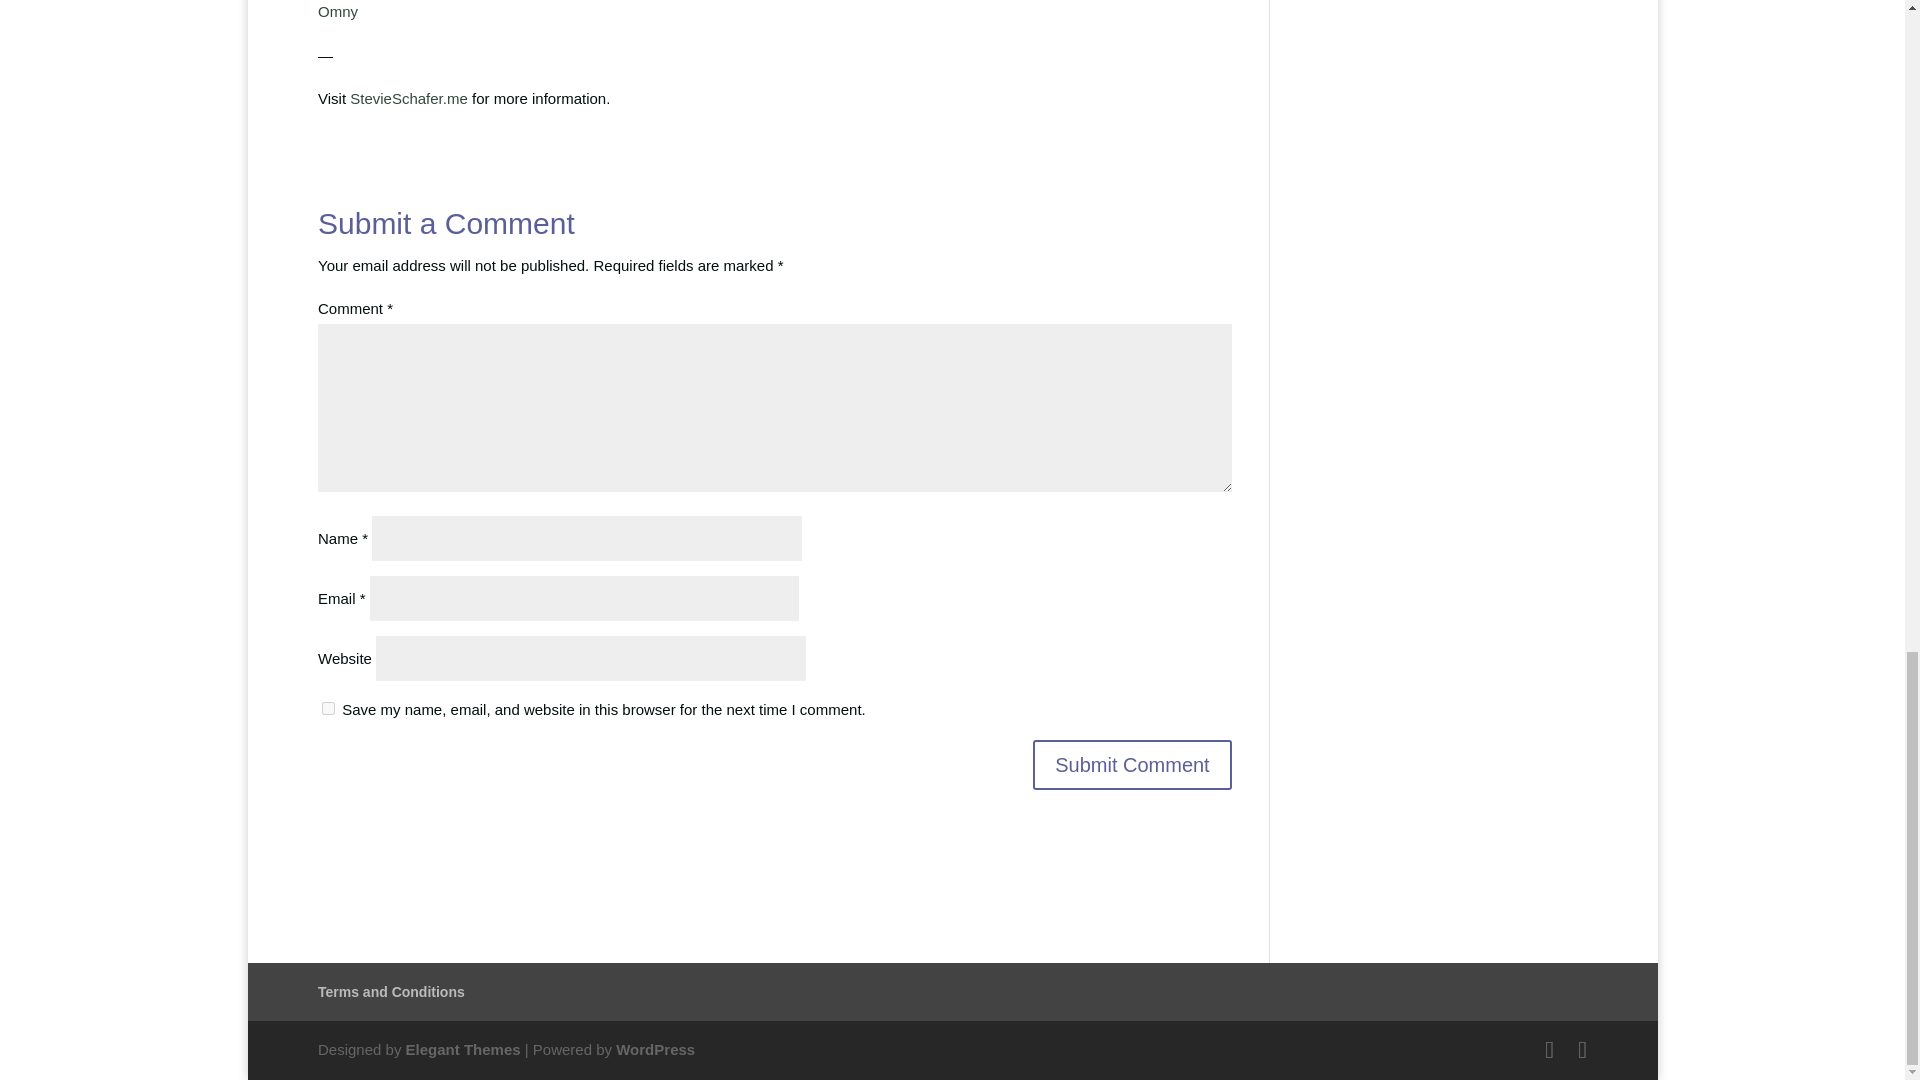 This screenshot has width=1920, height=1080. What do you see at coordinates (338, 12) in the screenshot?
I see `Omny` at bounding box center [338, 12].